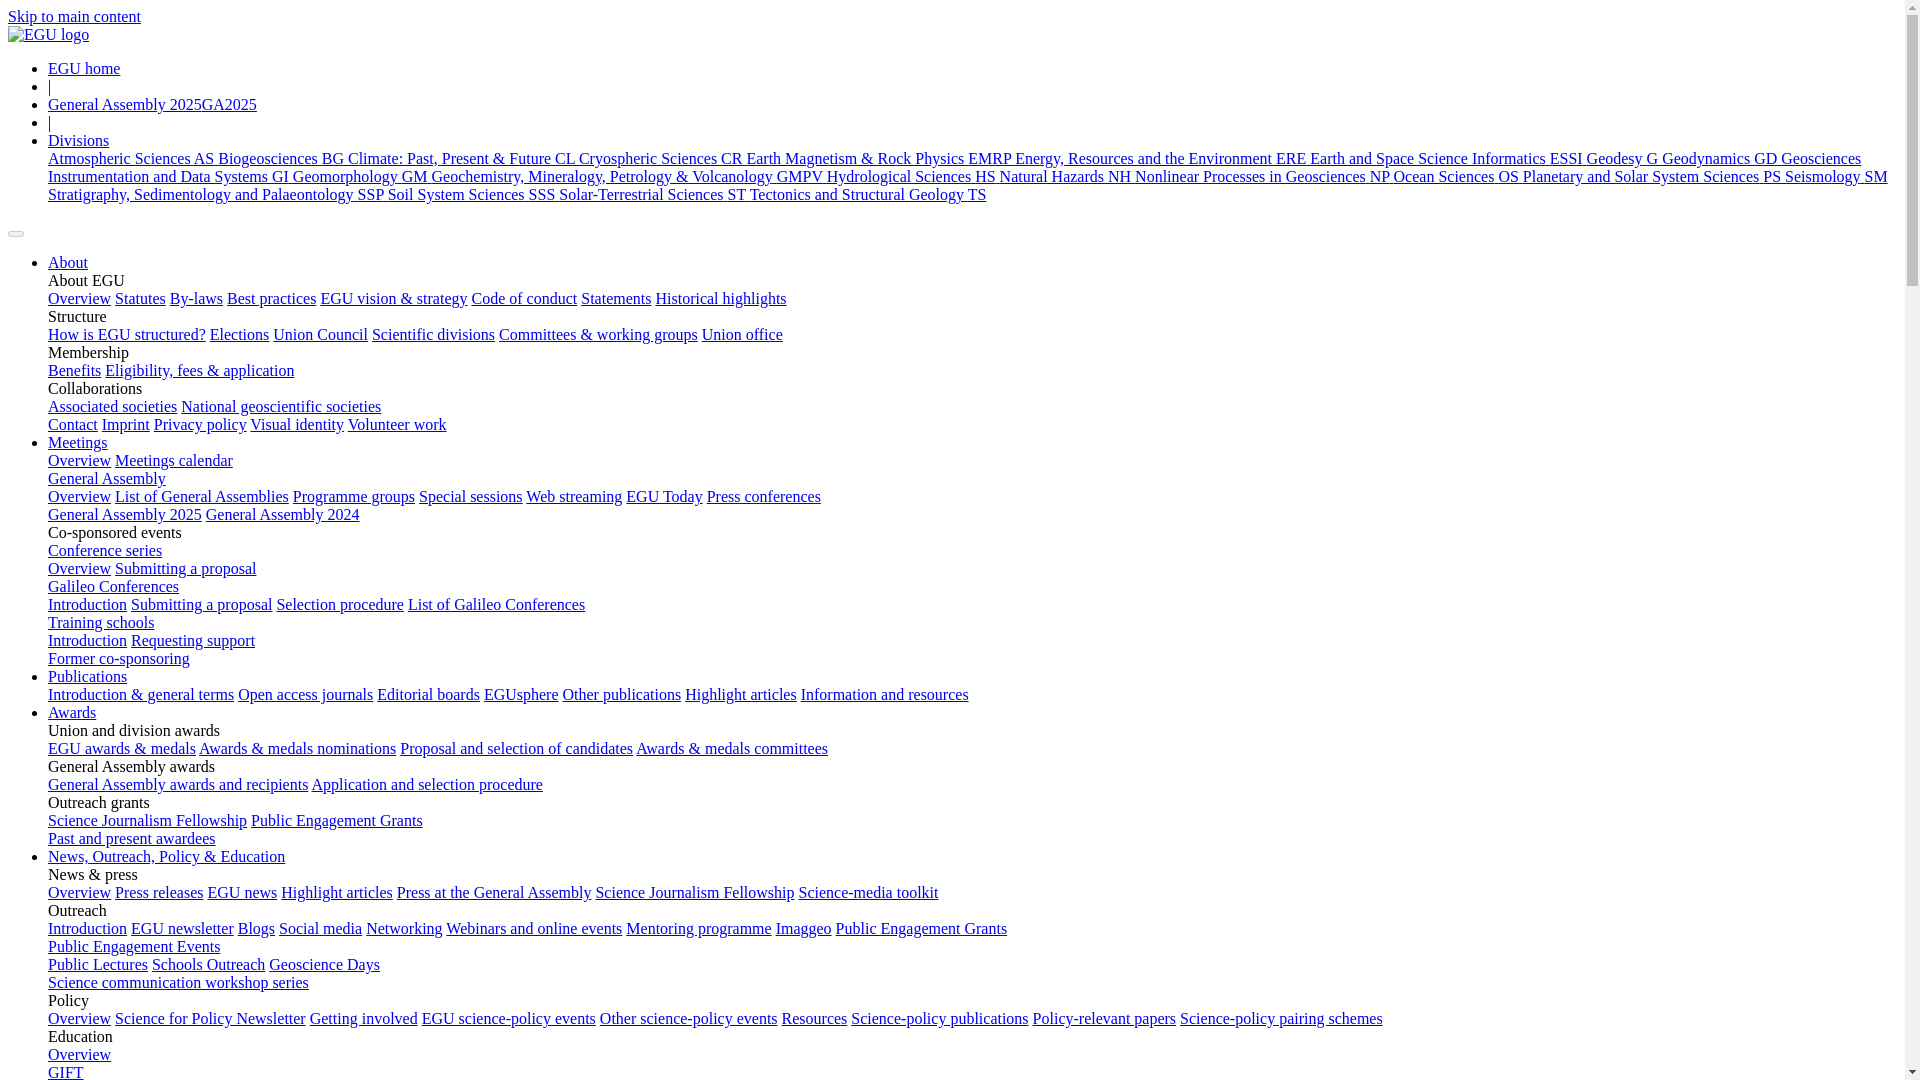  Describe the element at coordinates (1162, 158) in the screenshot. I see `Energy, Resources and the Environment` at that location.